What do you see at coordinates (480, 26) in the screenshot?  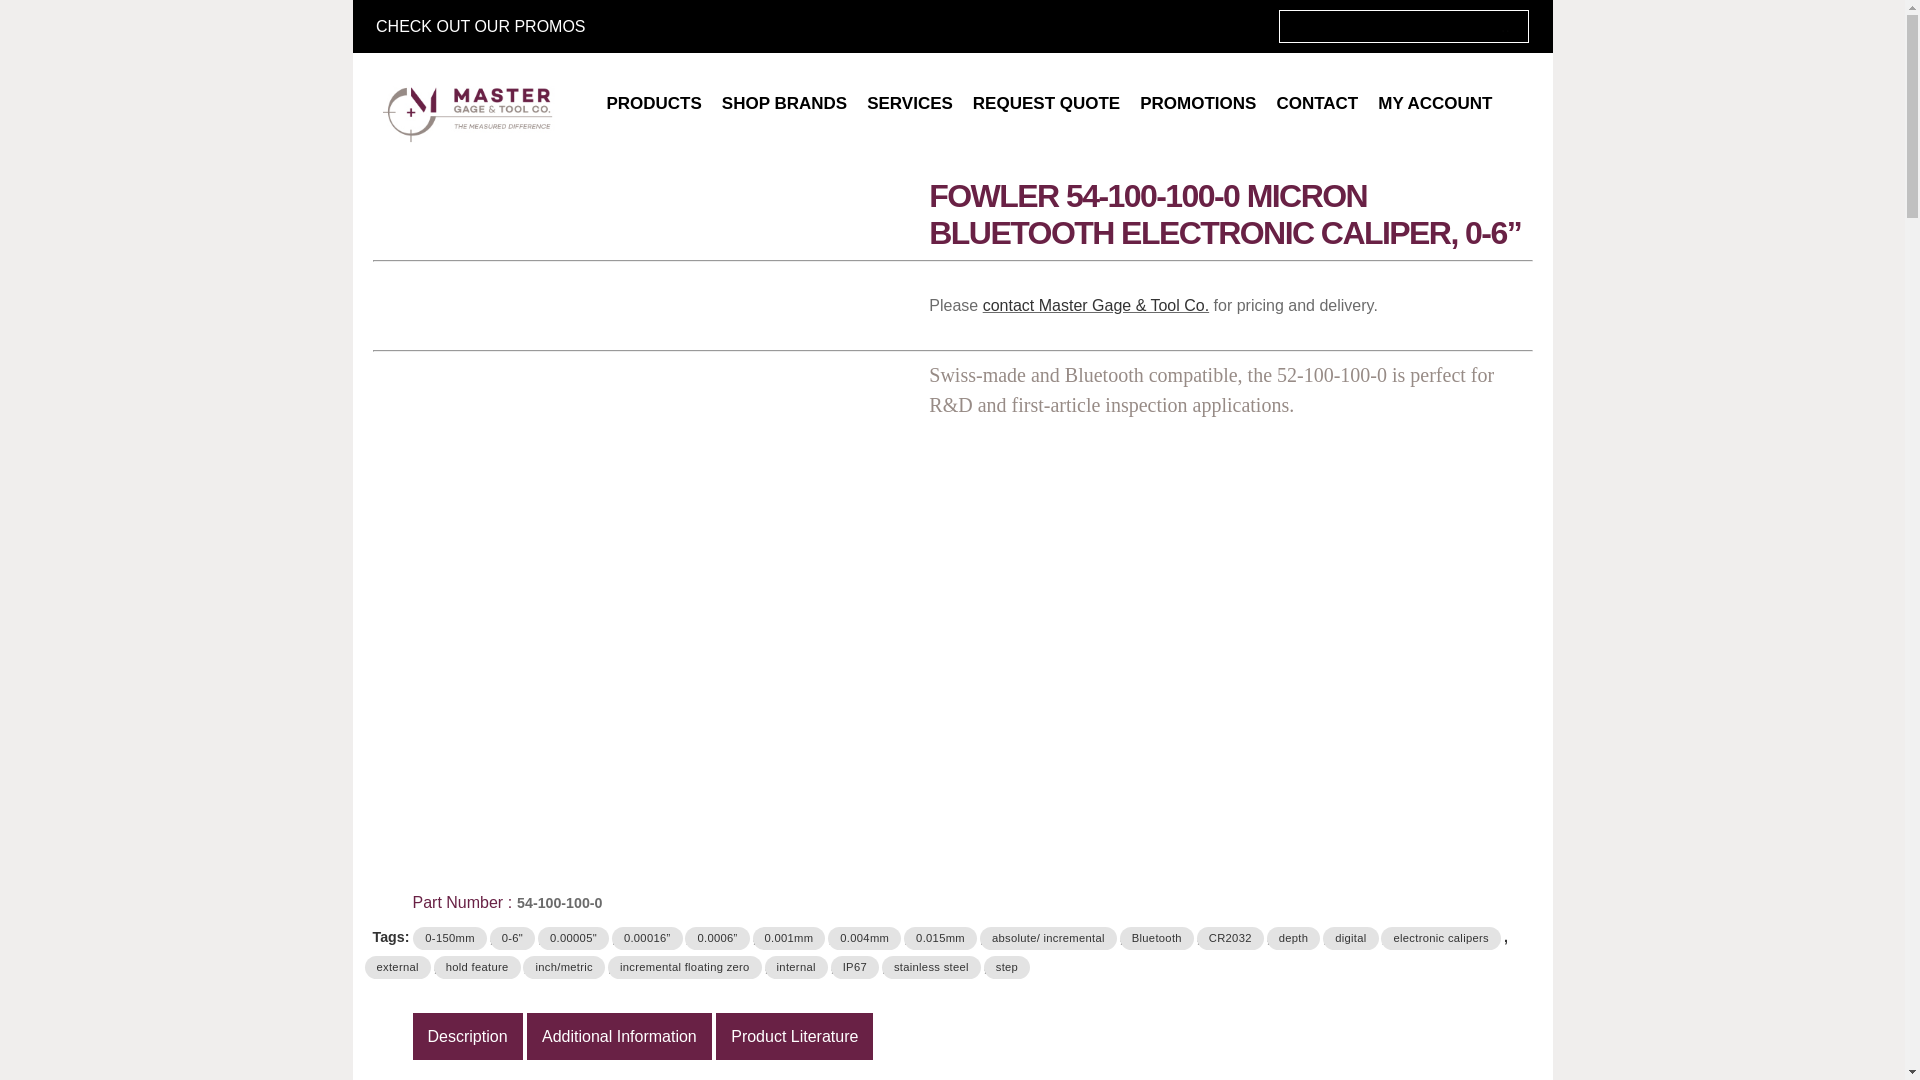 I see `CHECK OUT OUR PROMOS` at bounding box center [480, 26].